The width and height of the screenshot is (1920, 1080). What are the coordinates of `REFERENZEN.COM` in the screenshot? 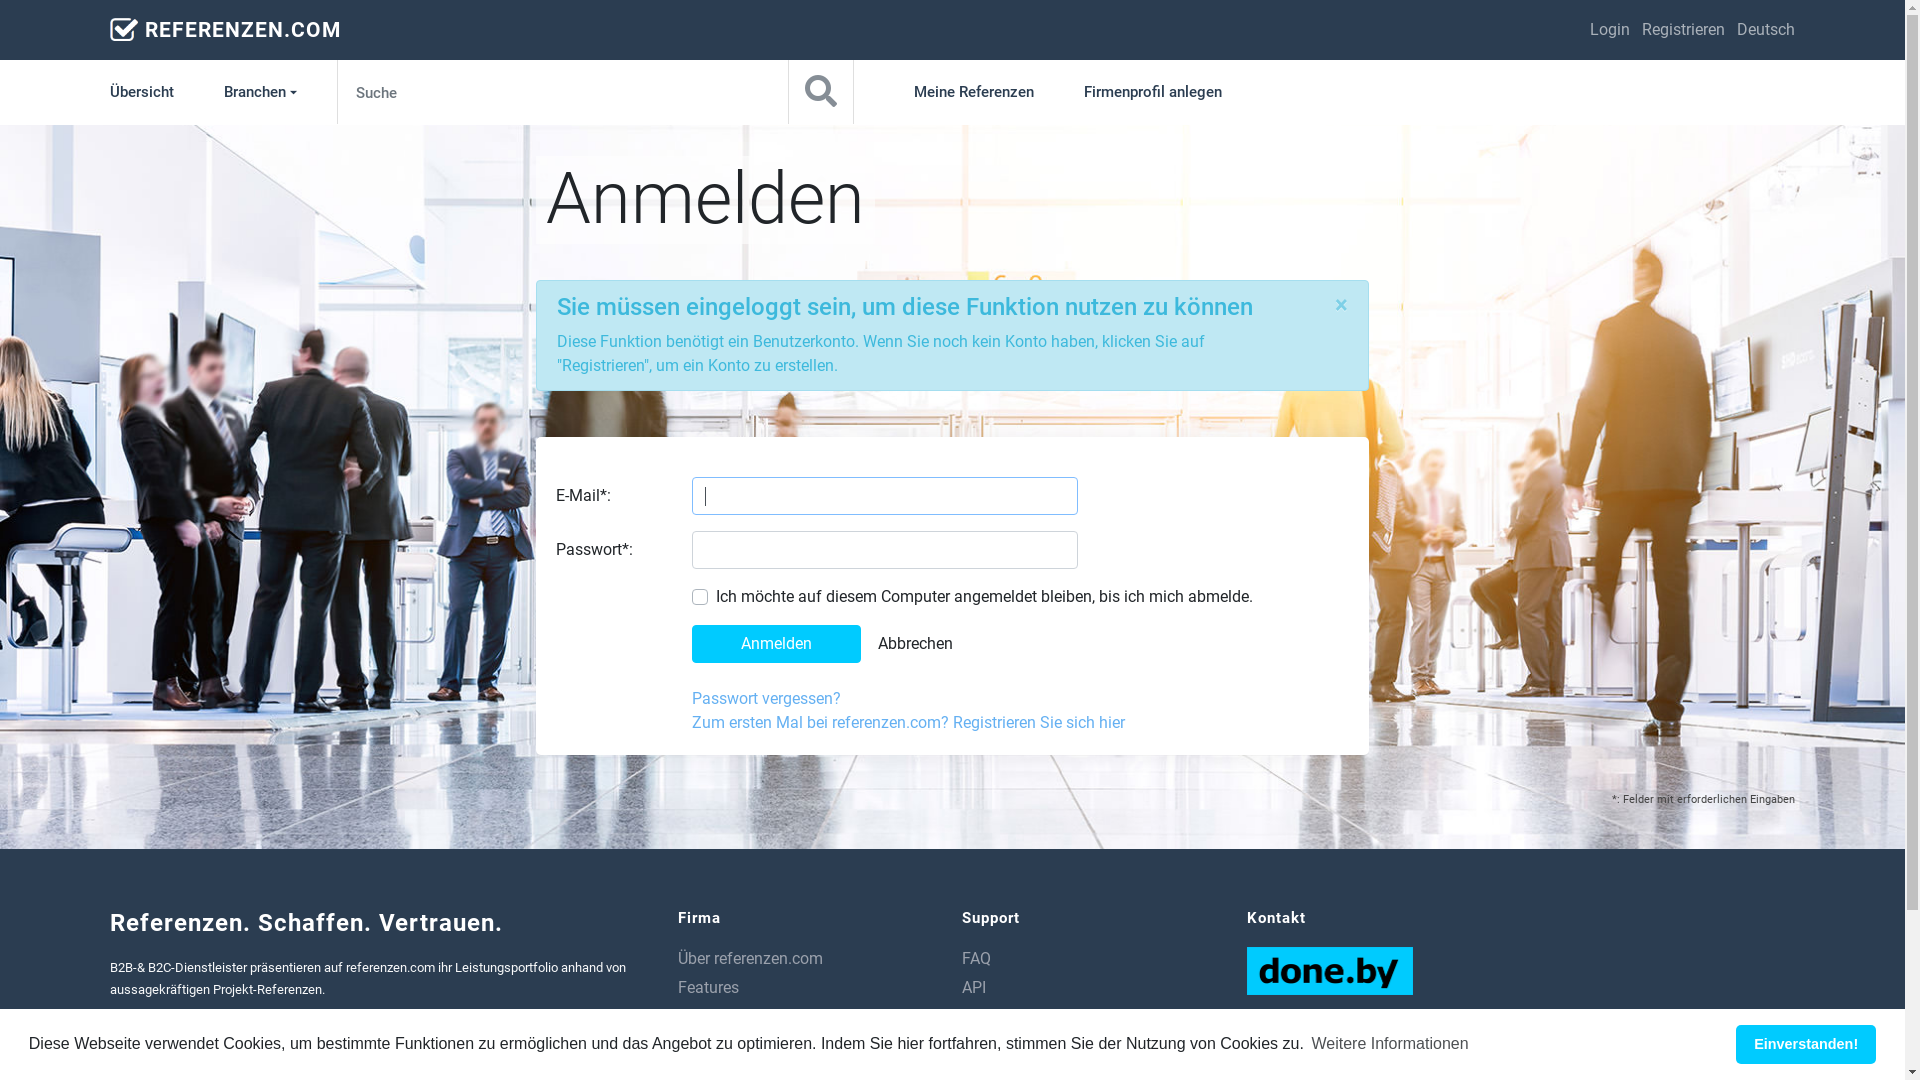 It's located at (243, 30).